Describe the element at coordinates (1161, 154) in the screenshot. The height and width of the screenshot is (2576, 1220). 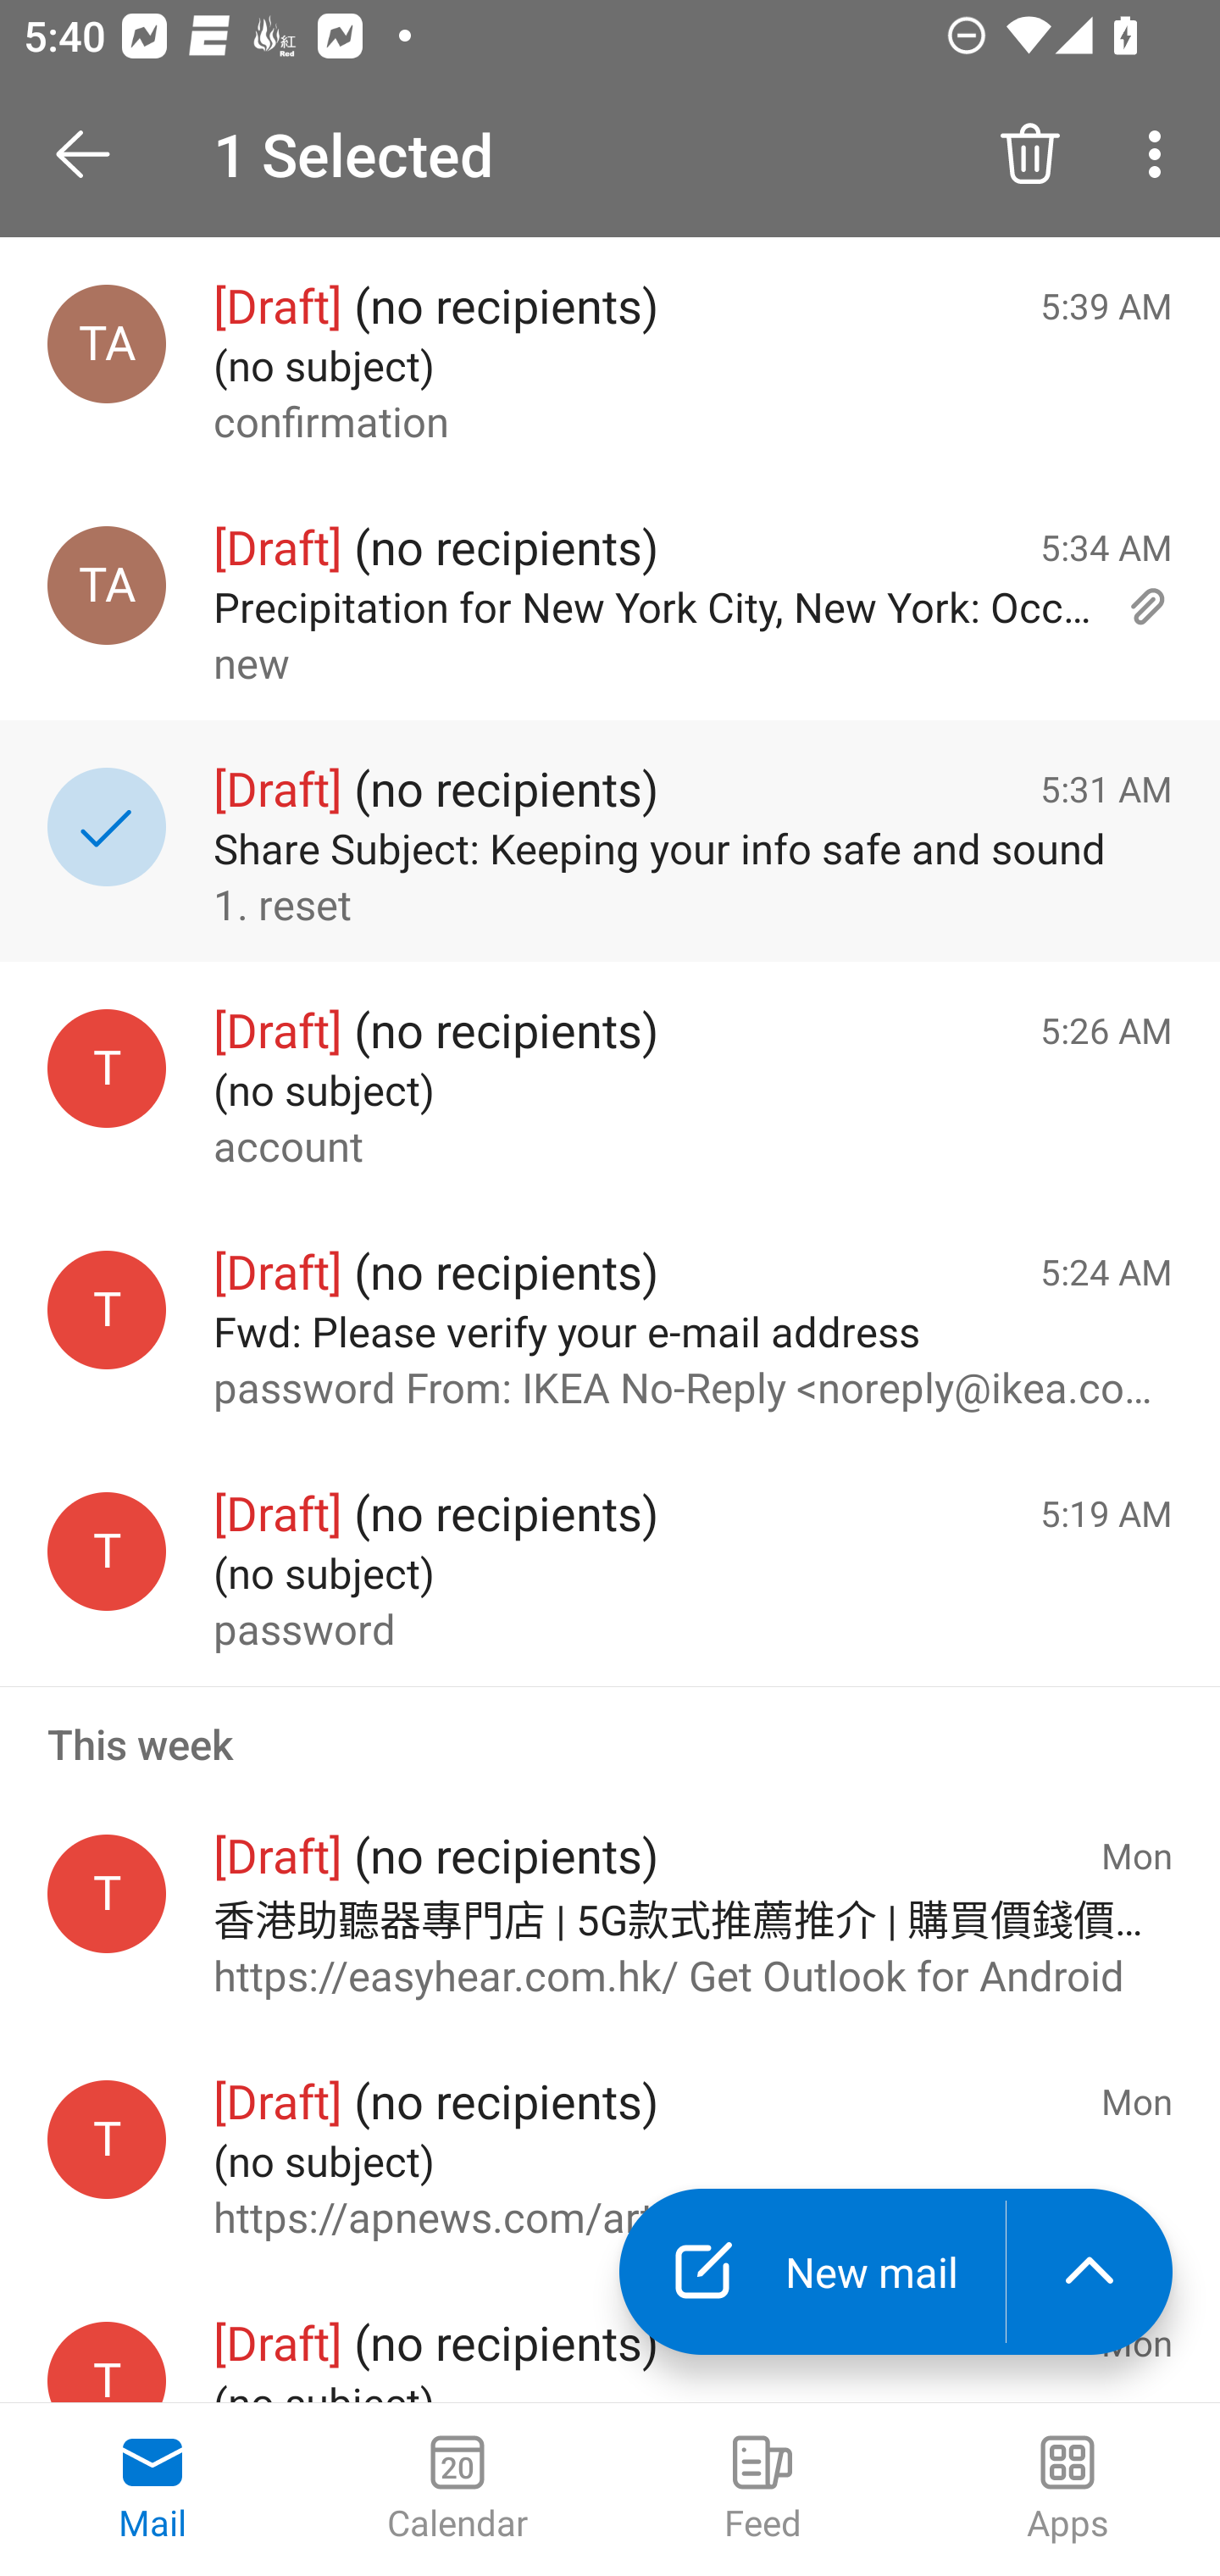
I see `More options` at that location.